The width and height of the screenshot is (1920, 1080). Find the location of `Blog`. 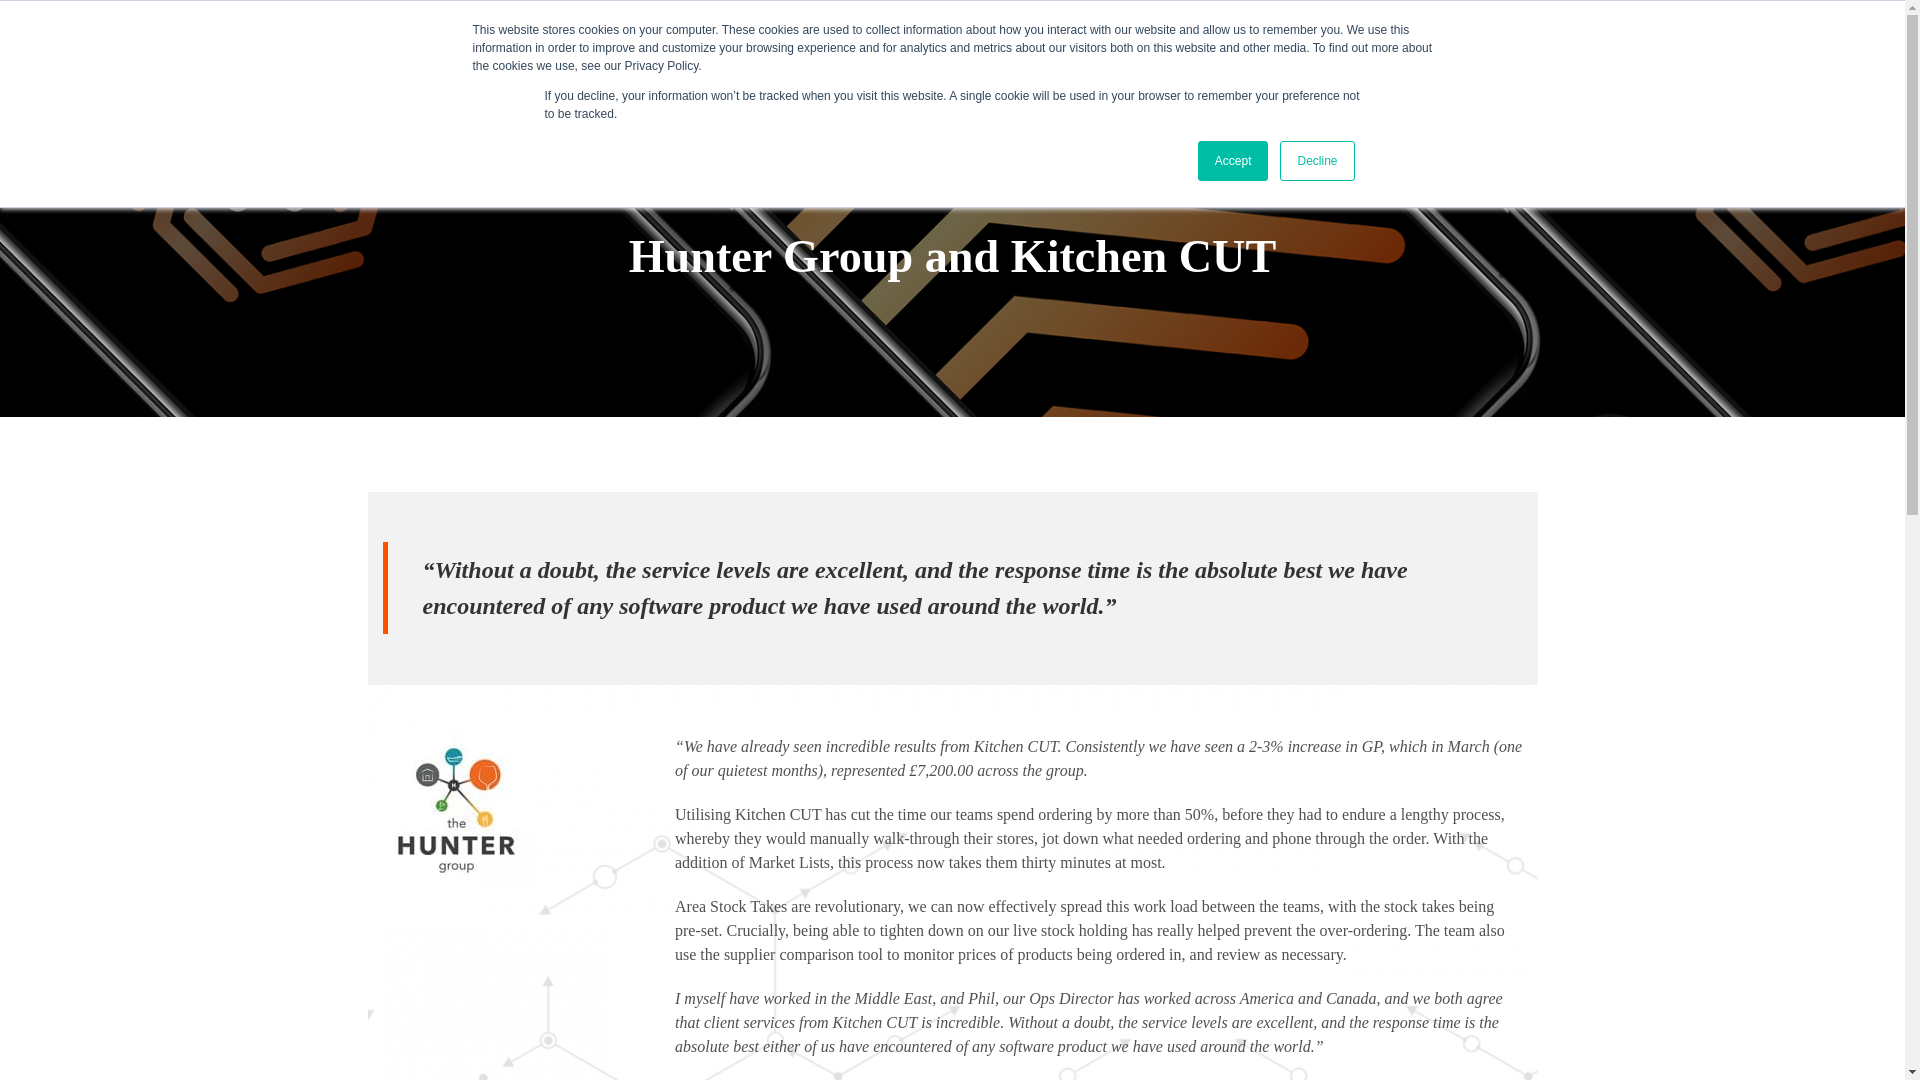

Blog is located at coordinates (1032, 59).